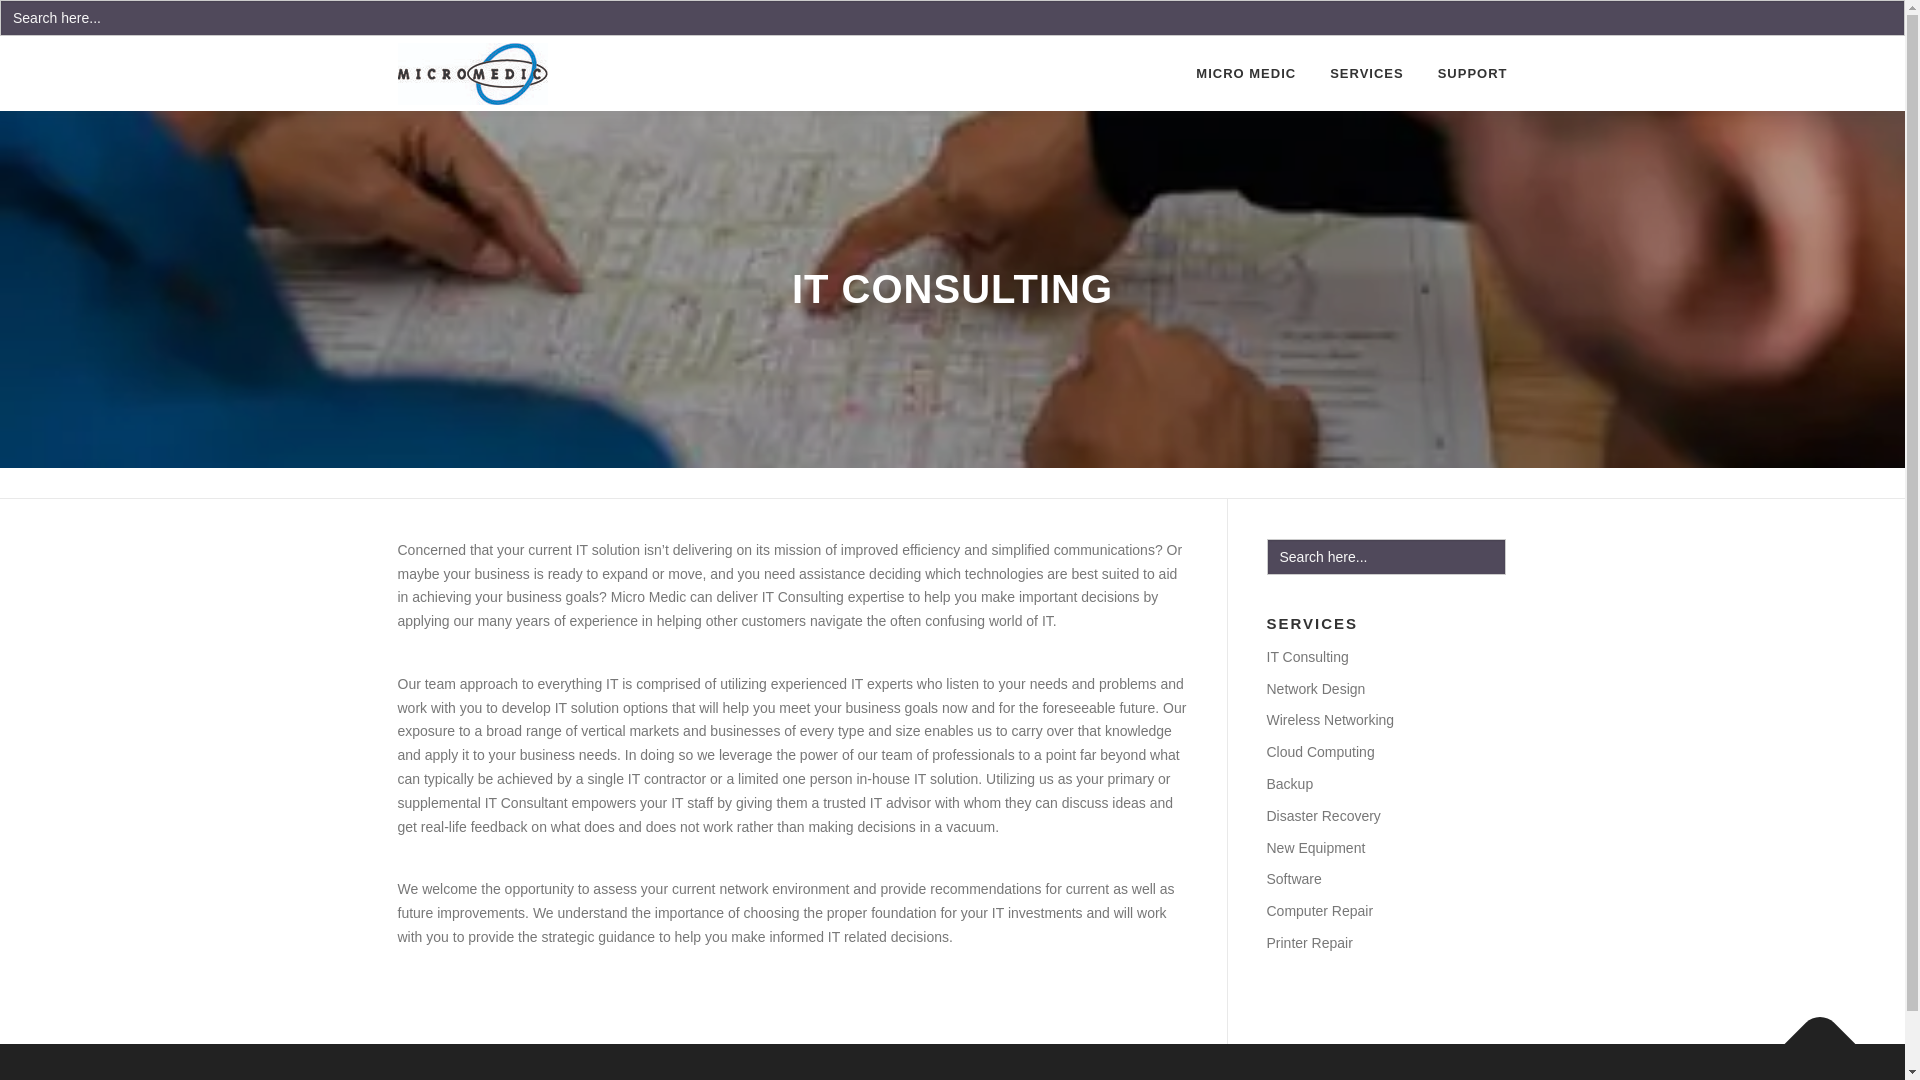 The height and width of the screenshot is (1080, 1920). What do you see at coordinates (1318, 910) in the screenshot?
I see `Computer Repair` at bounding box center [1318, 910].